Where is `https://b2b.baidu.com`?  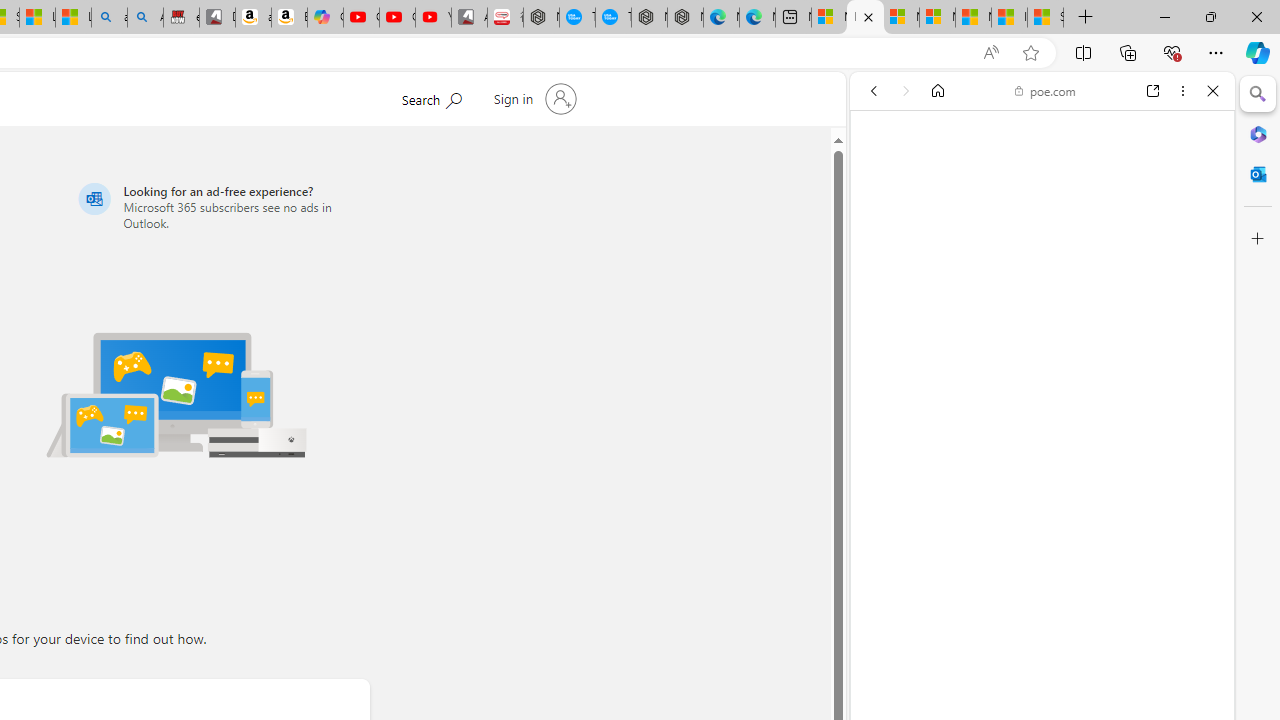 https://b2b.baidu.com is located at coordinates (965, 582).